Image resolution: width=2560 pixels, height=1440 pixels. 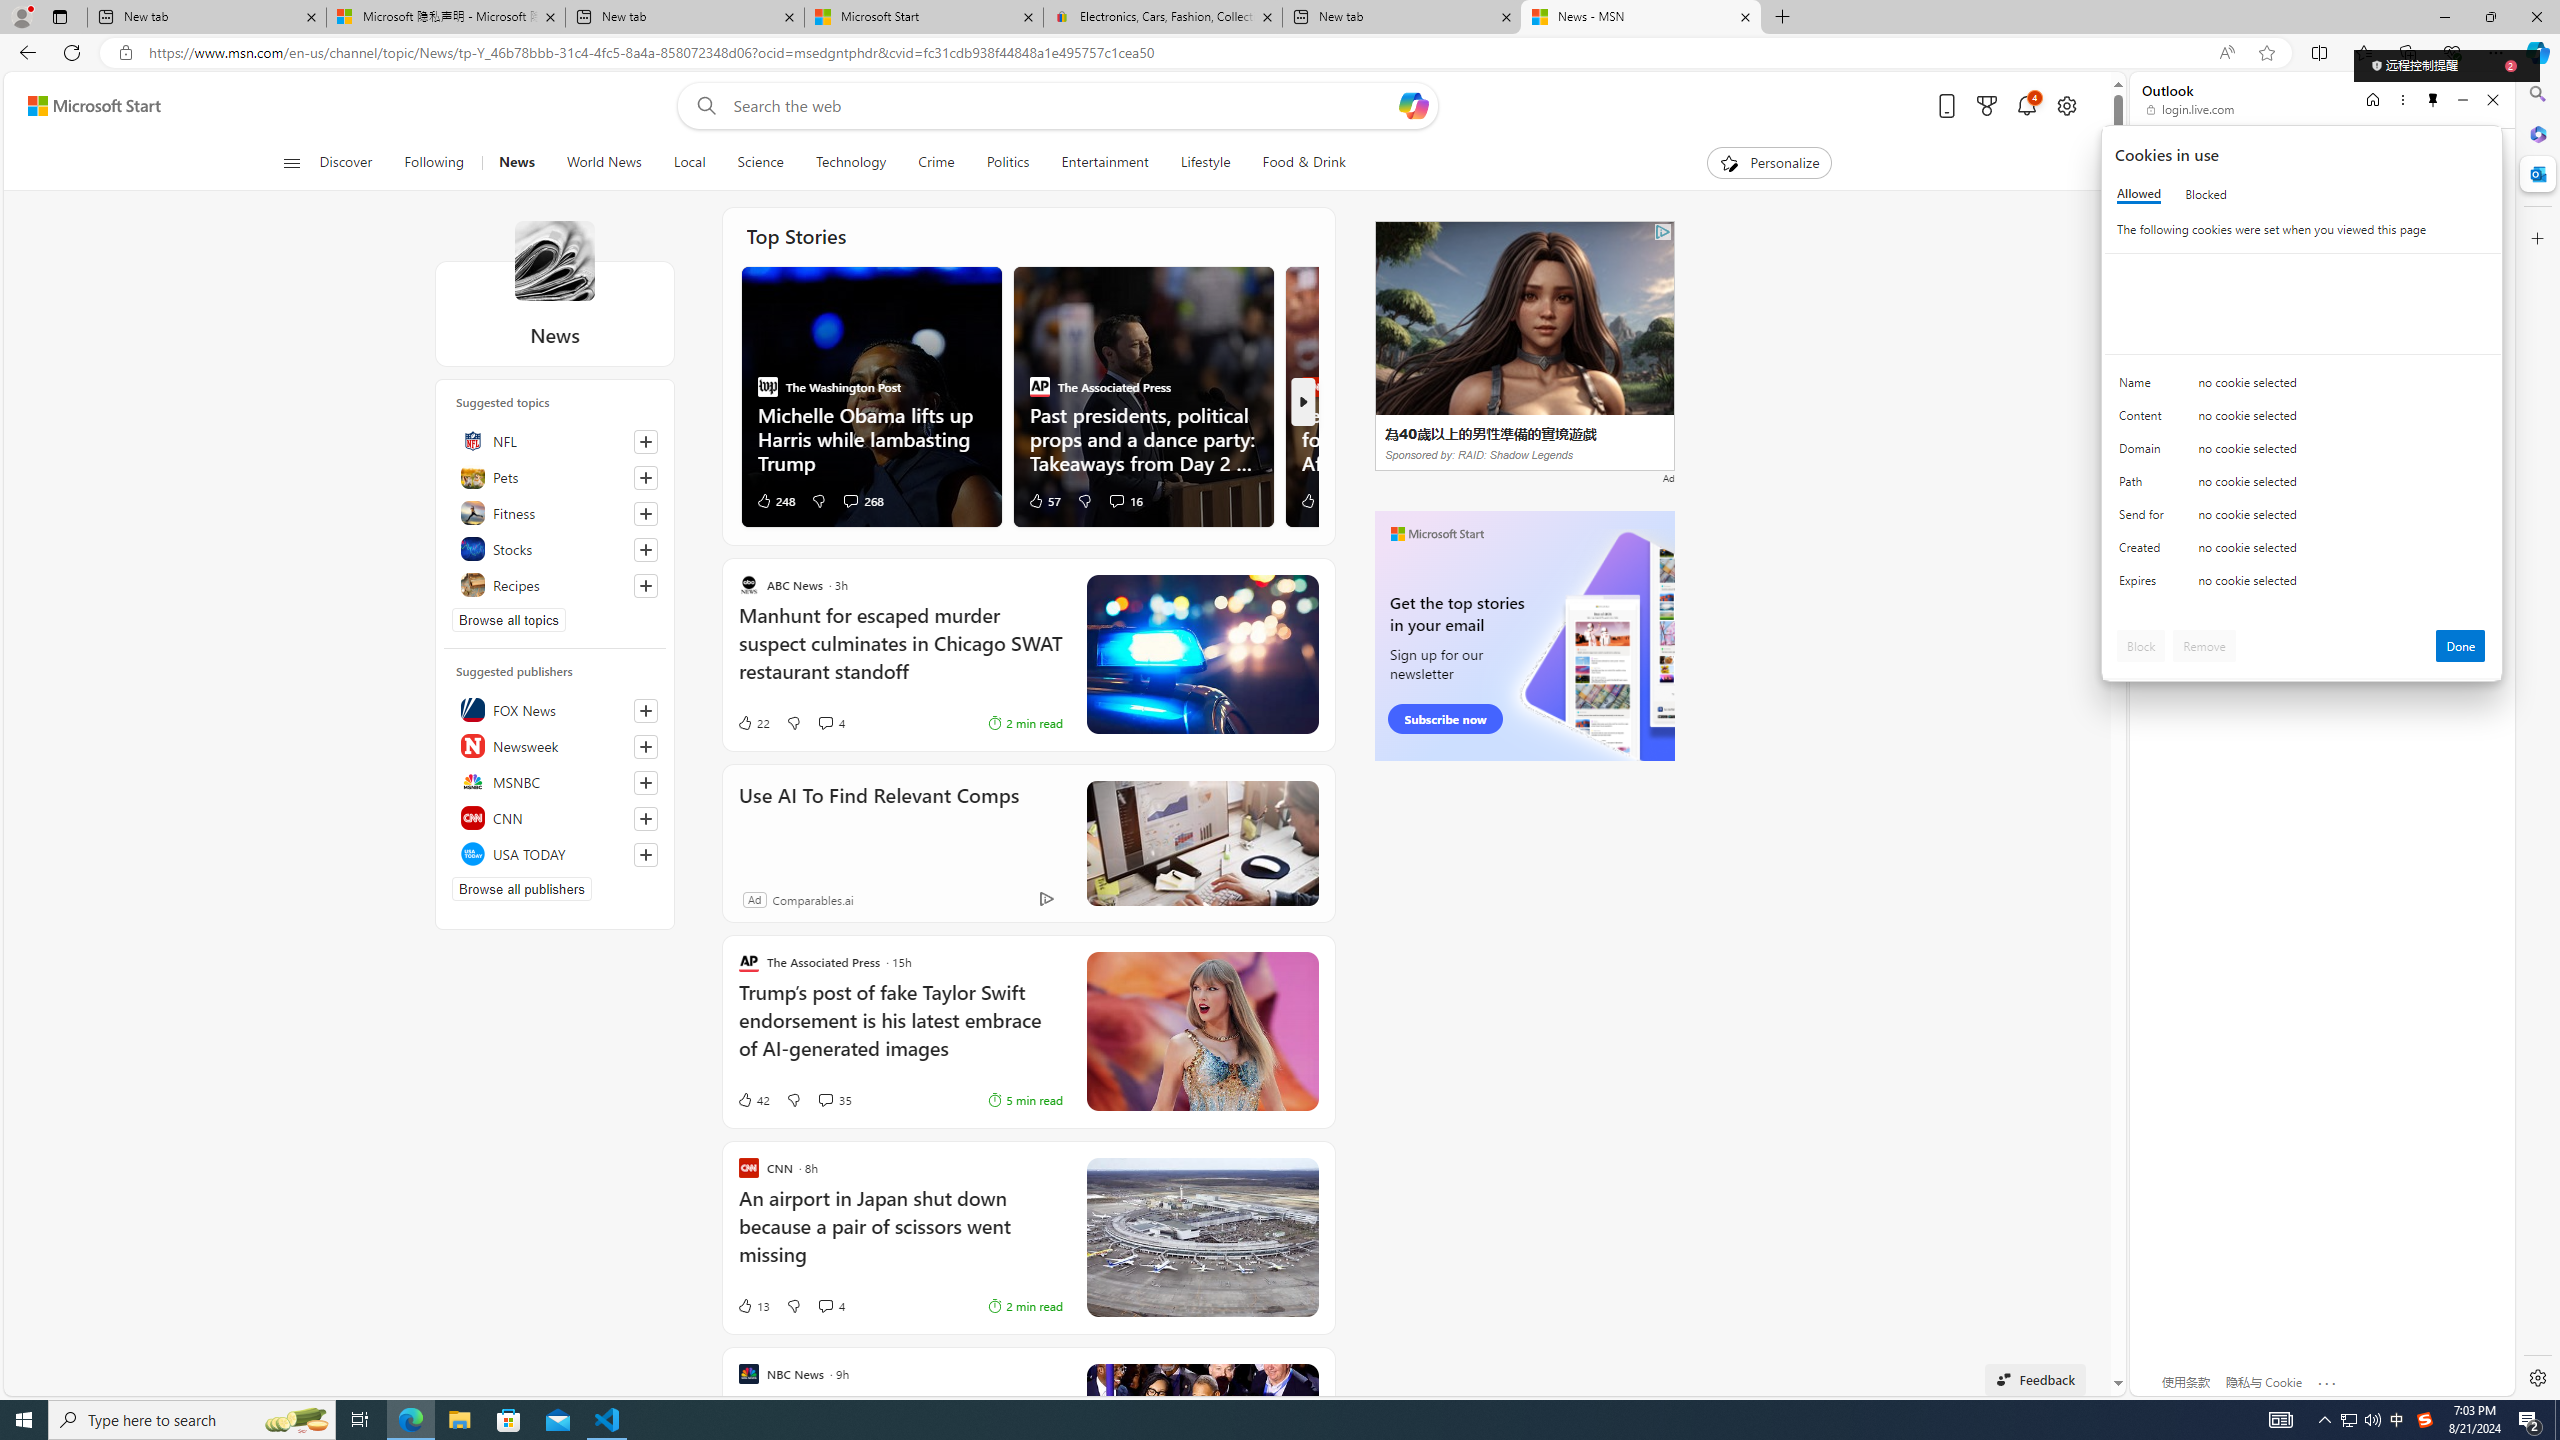 What do you see at coordinates (878, 822) in the screenshot?
I see `Use AI To Find Relevant Comps` at bounding box center [878, 822].